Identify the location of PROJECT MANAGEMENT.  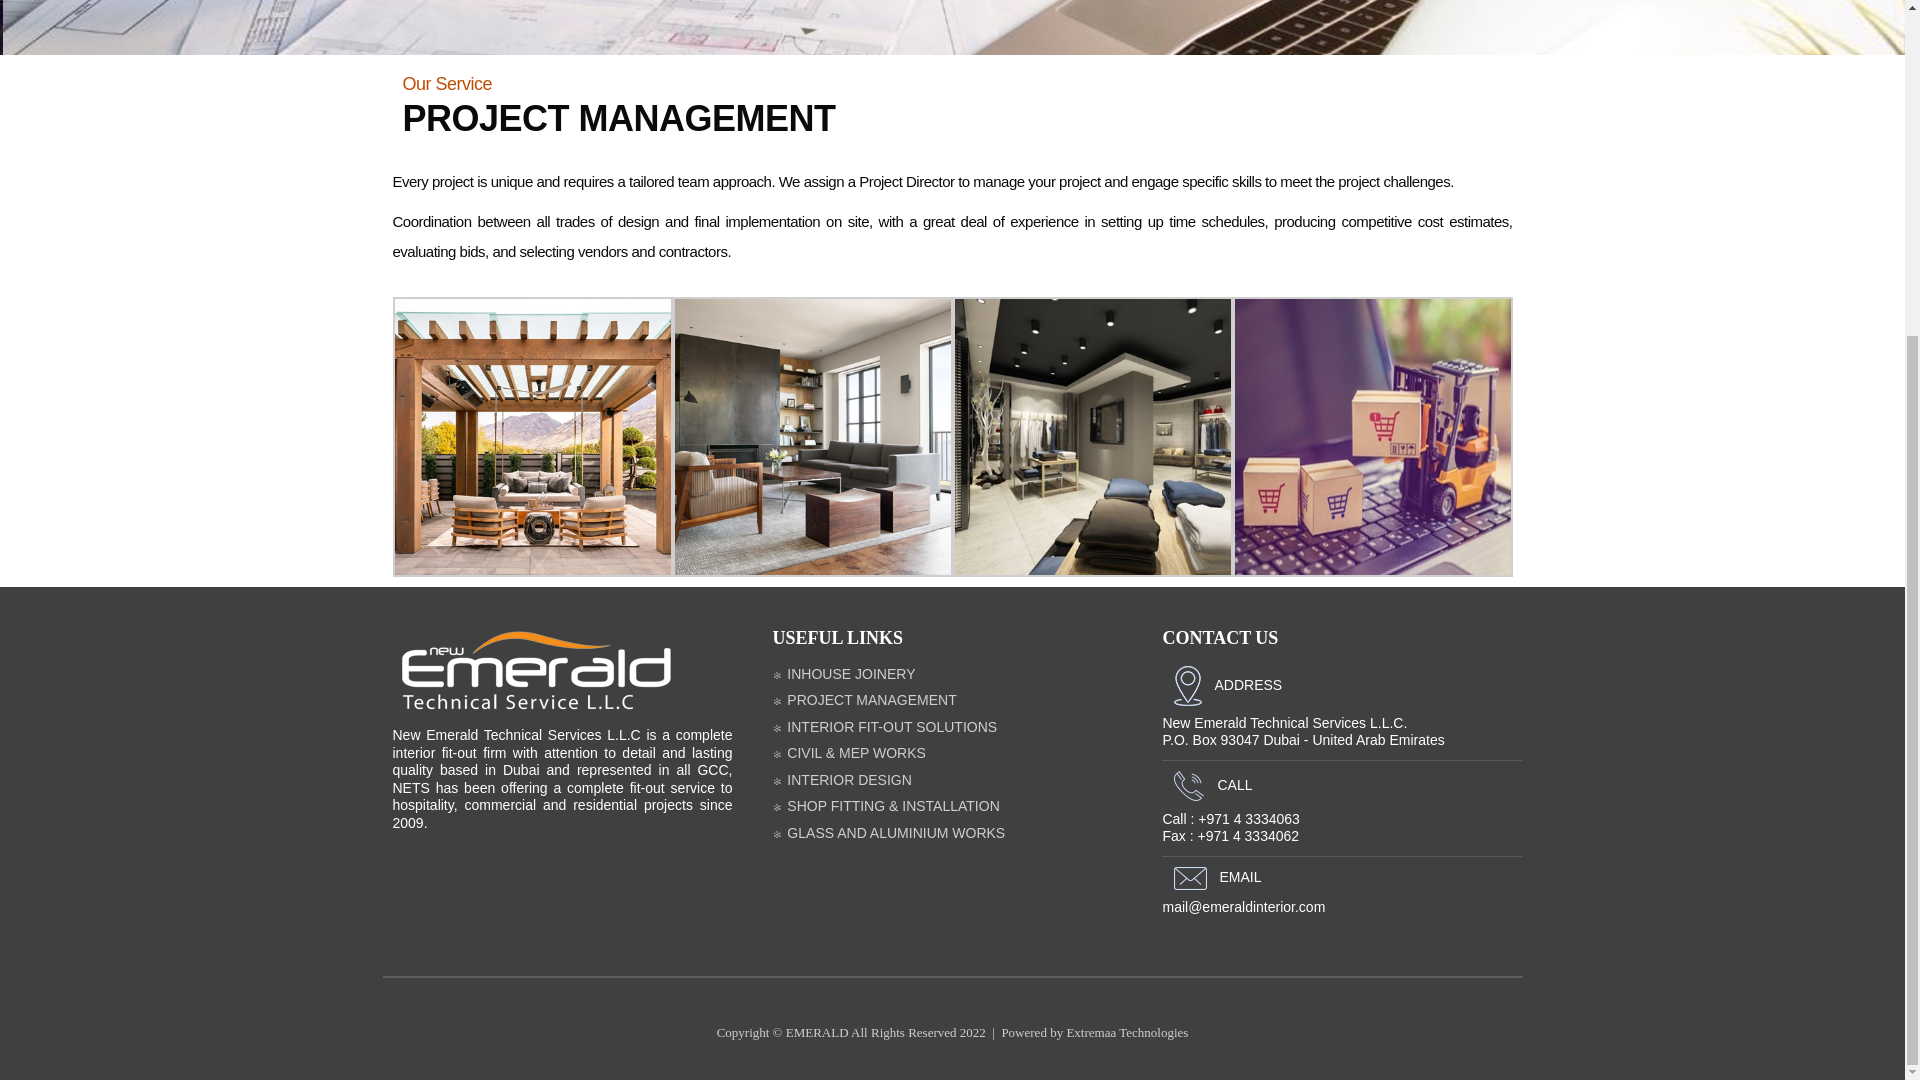
(864, 700).